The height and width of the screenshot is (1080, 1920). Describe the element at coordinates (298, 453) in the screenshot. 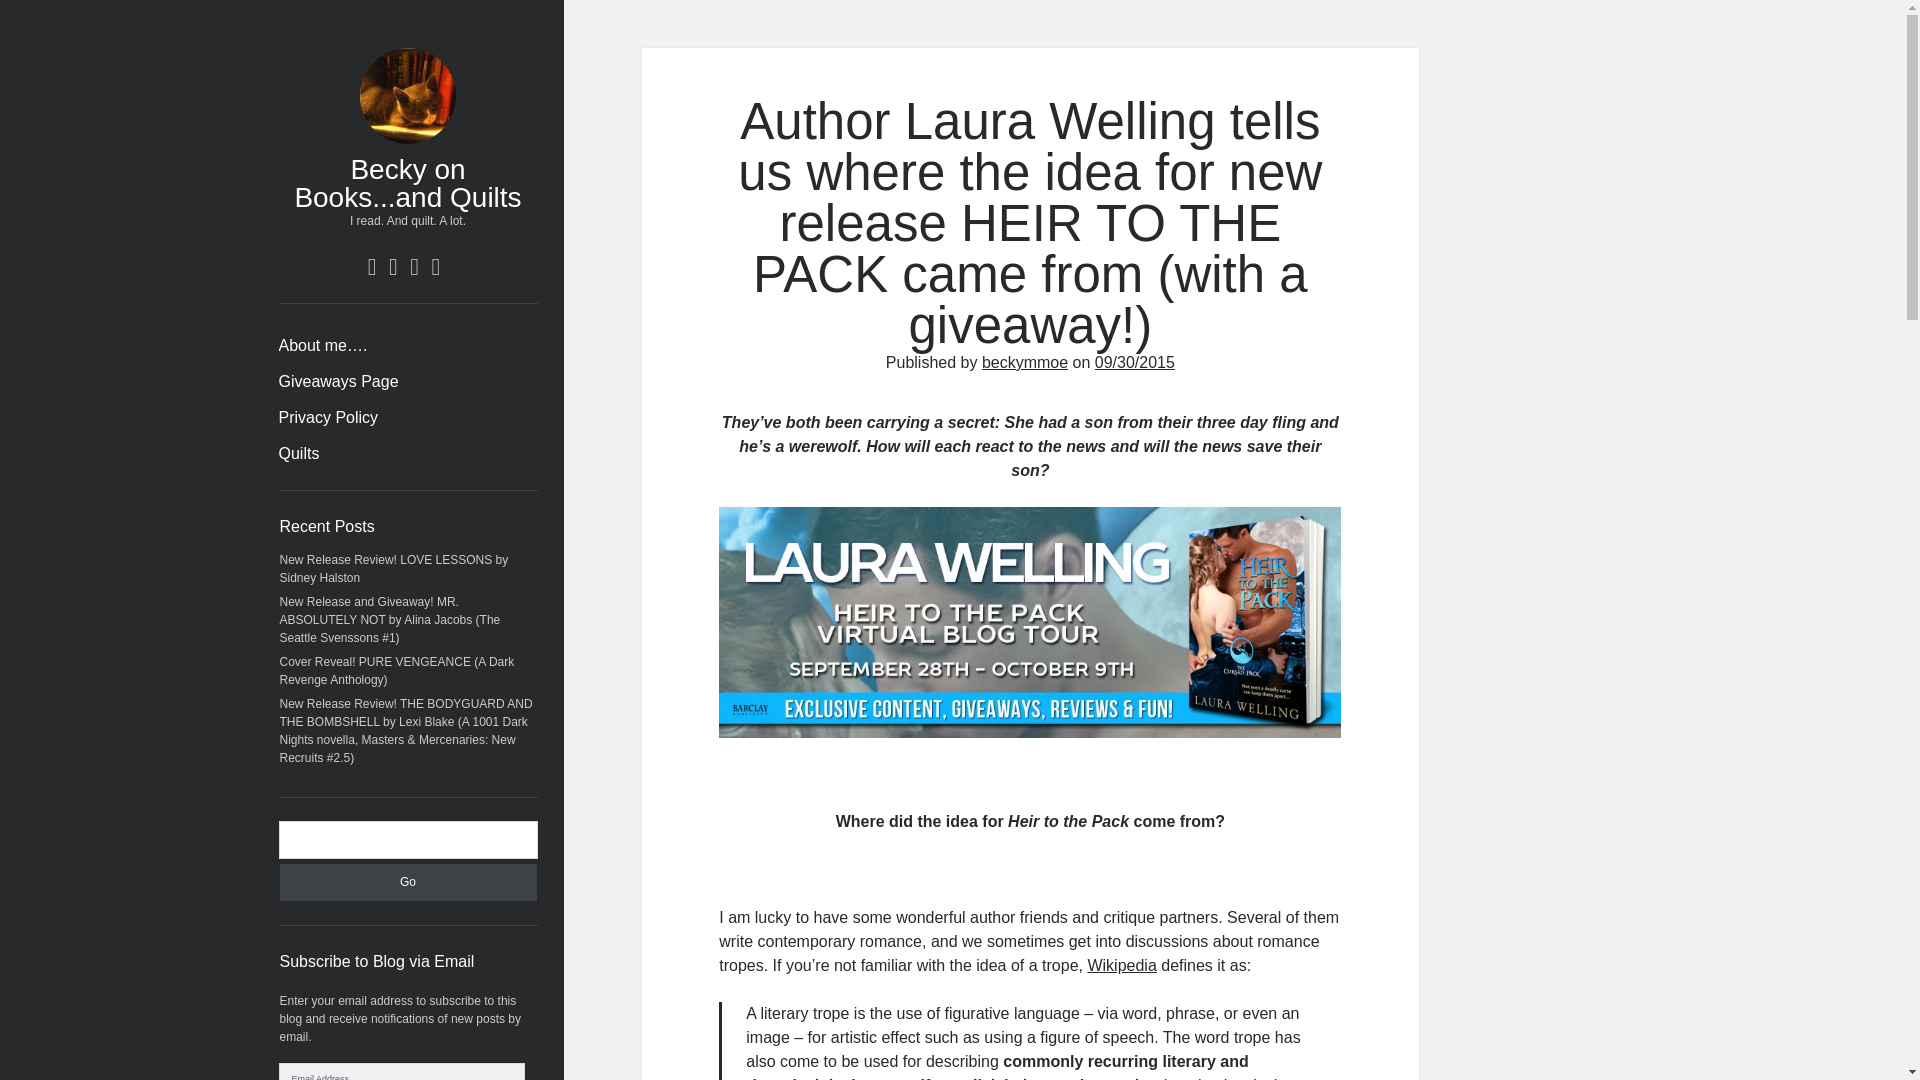

I see `Quilts` at that location.